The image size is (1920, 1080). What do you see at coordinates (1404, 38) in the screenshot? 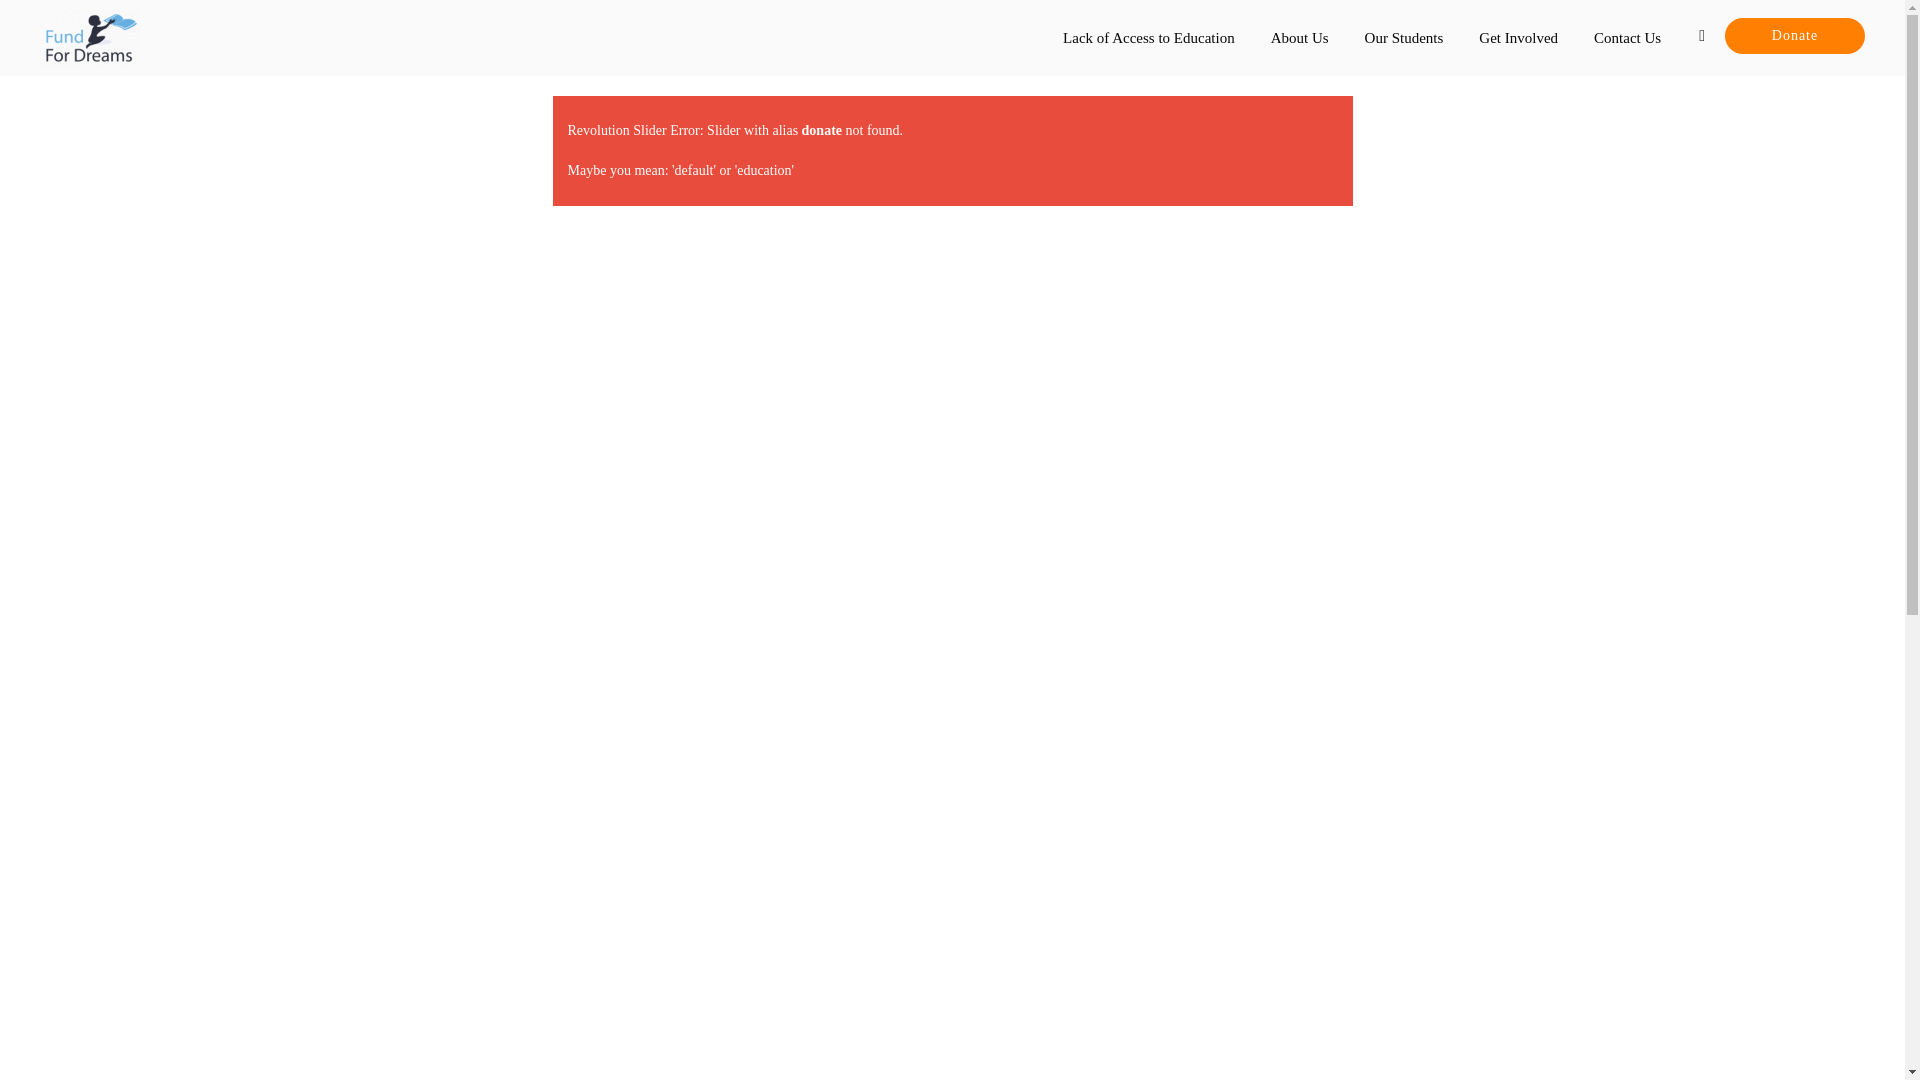
I see `Our Students` at bounding box center [1404, 38].